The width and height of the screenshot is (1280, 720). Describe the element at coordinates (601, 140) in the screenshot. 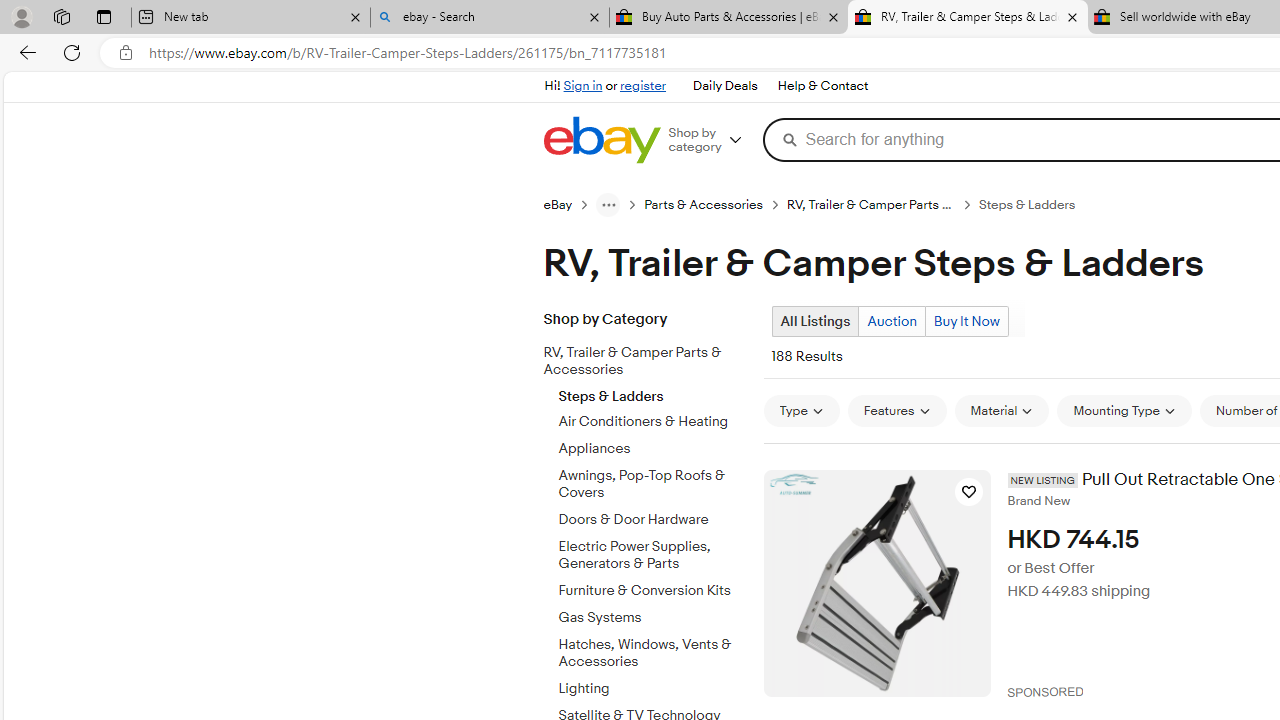

I see `eBay Home` at that location.